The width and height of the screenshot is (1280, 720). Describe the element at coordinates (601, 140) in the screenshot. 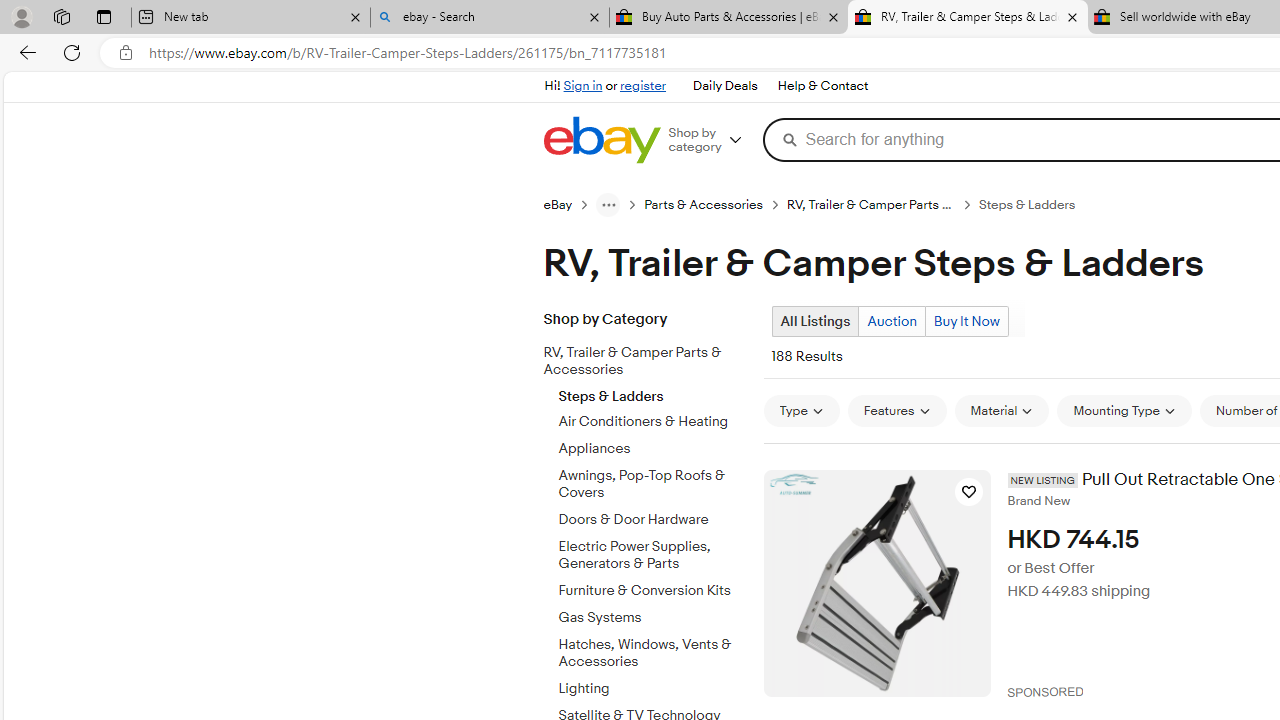

I see `eBay Home` at that location.